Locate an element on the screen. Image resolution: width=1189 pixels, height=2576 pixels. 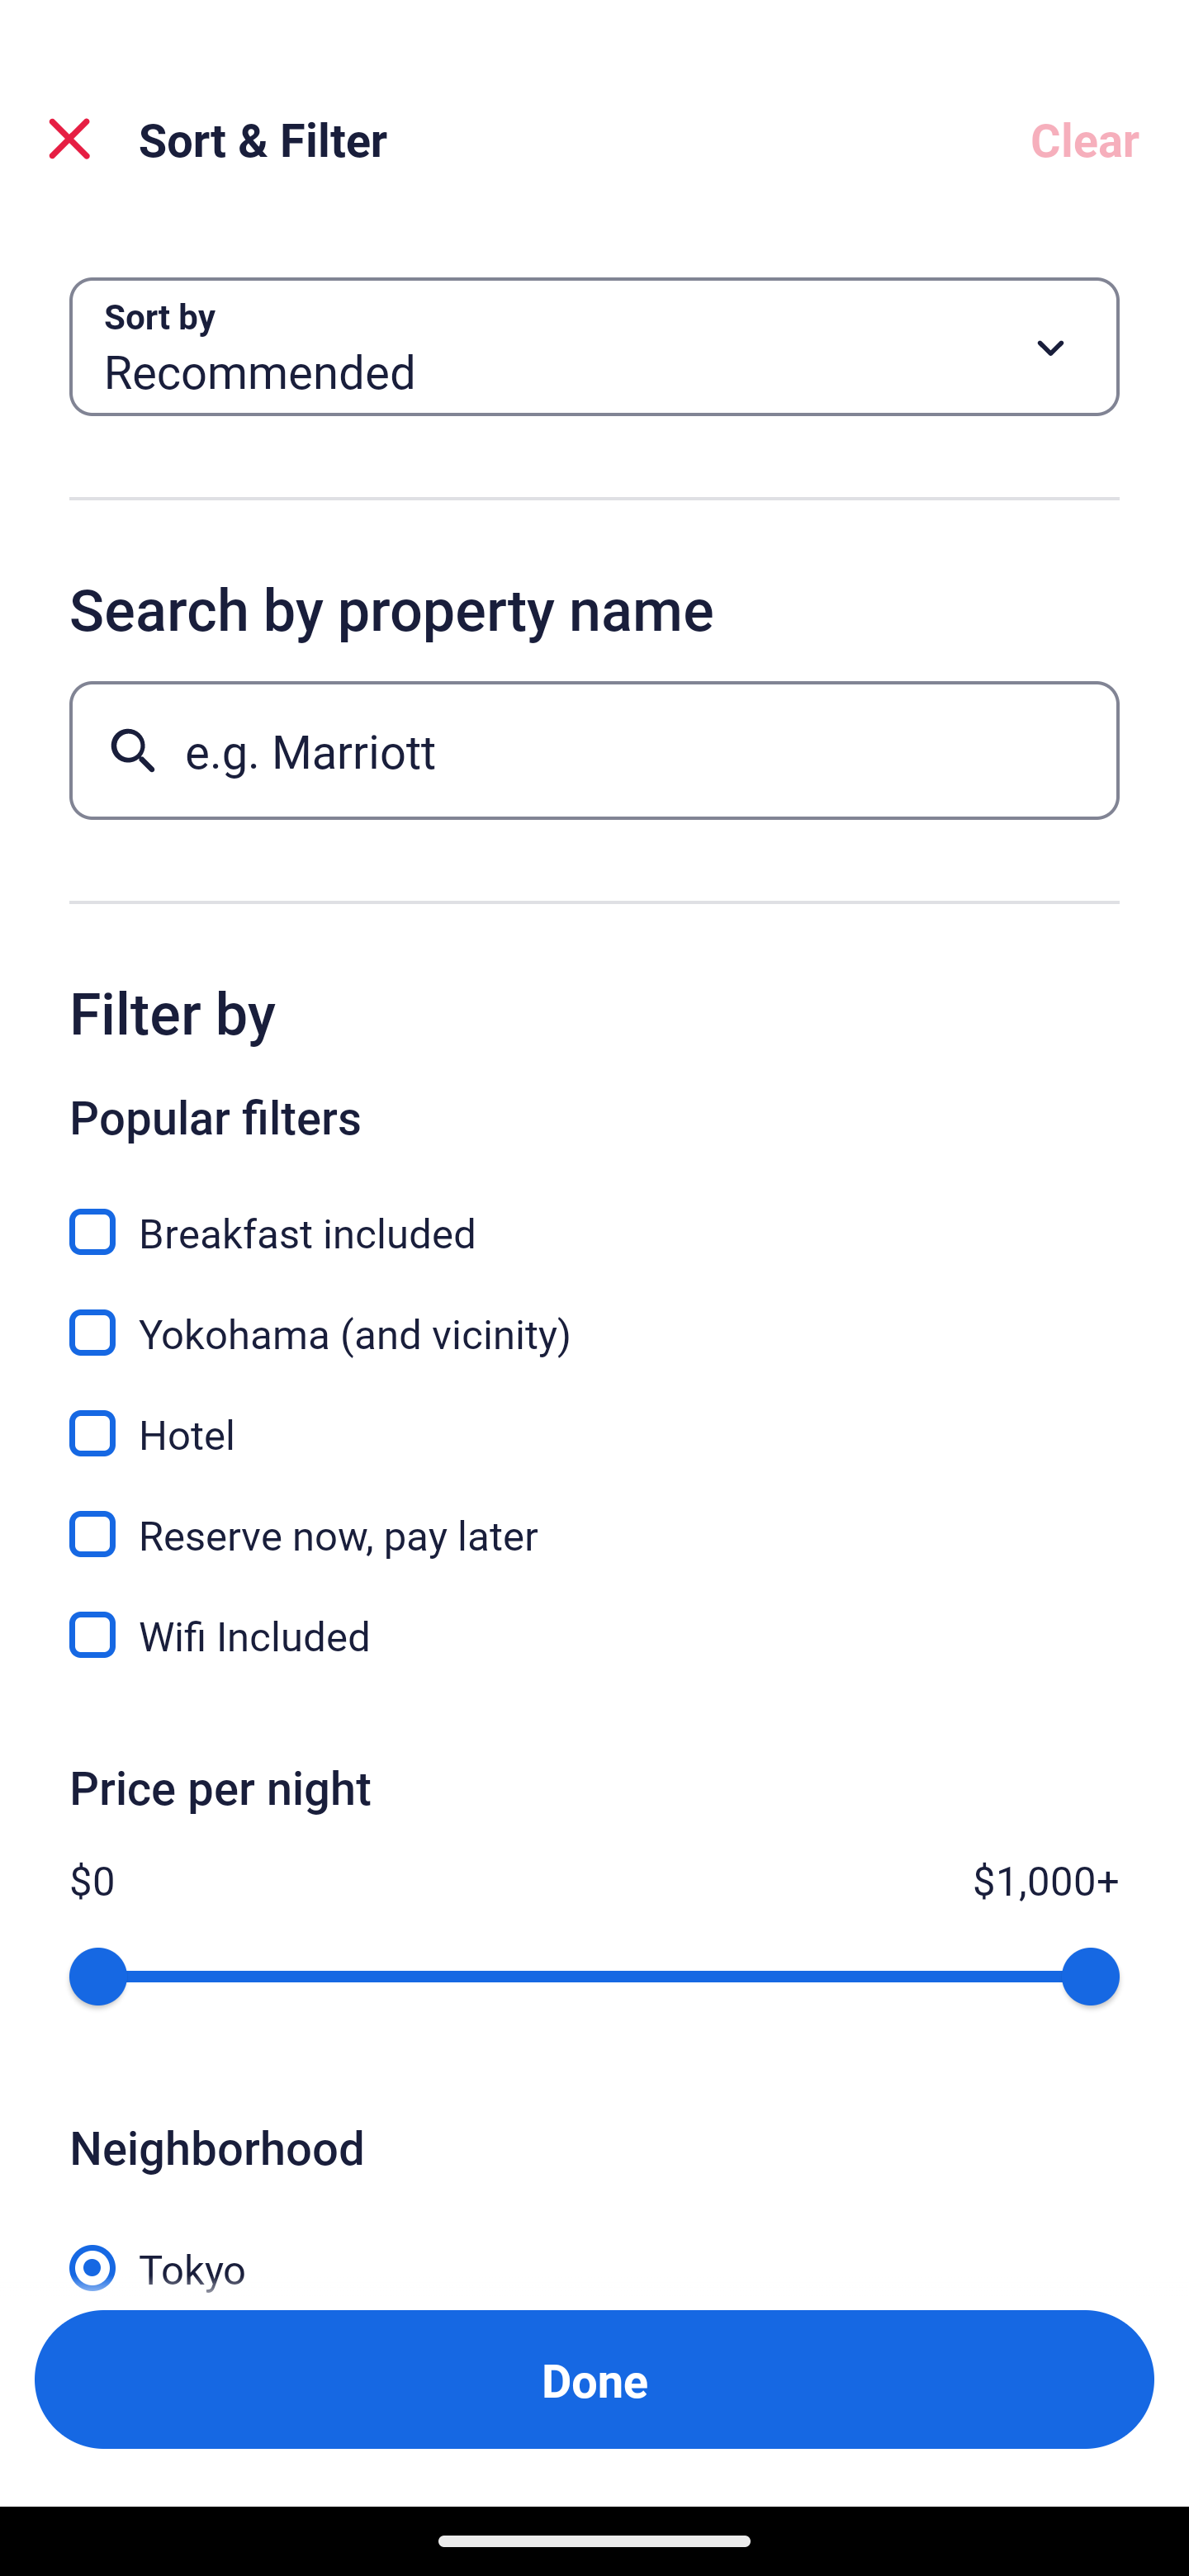
Sort by Button Recommended is located at coordinates (594, 347).